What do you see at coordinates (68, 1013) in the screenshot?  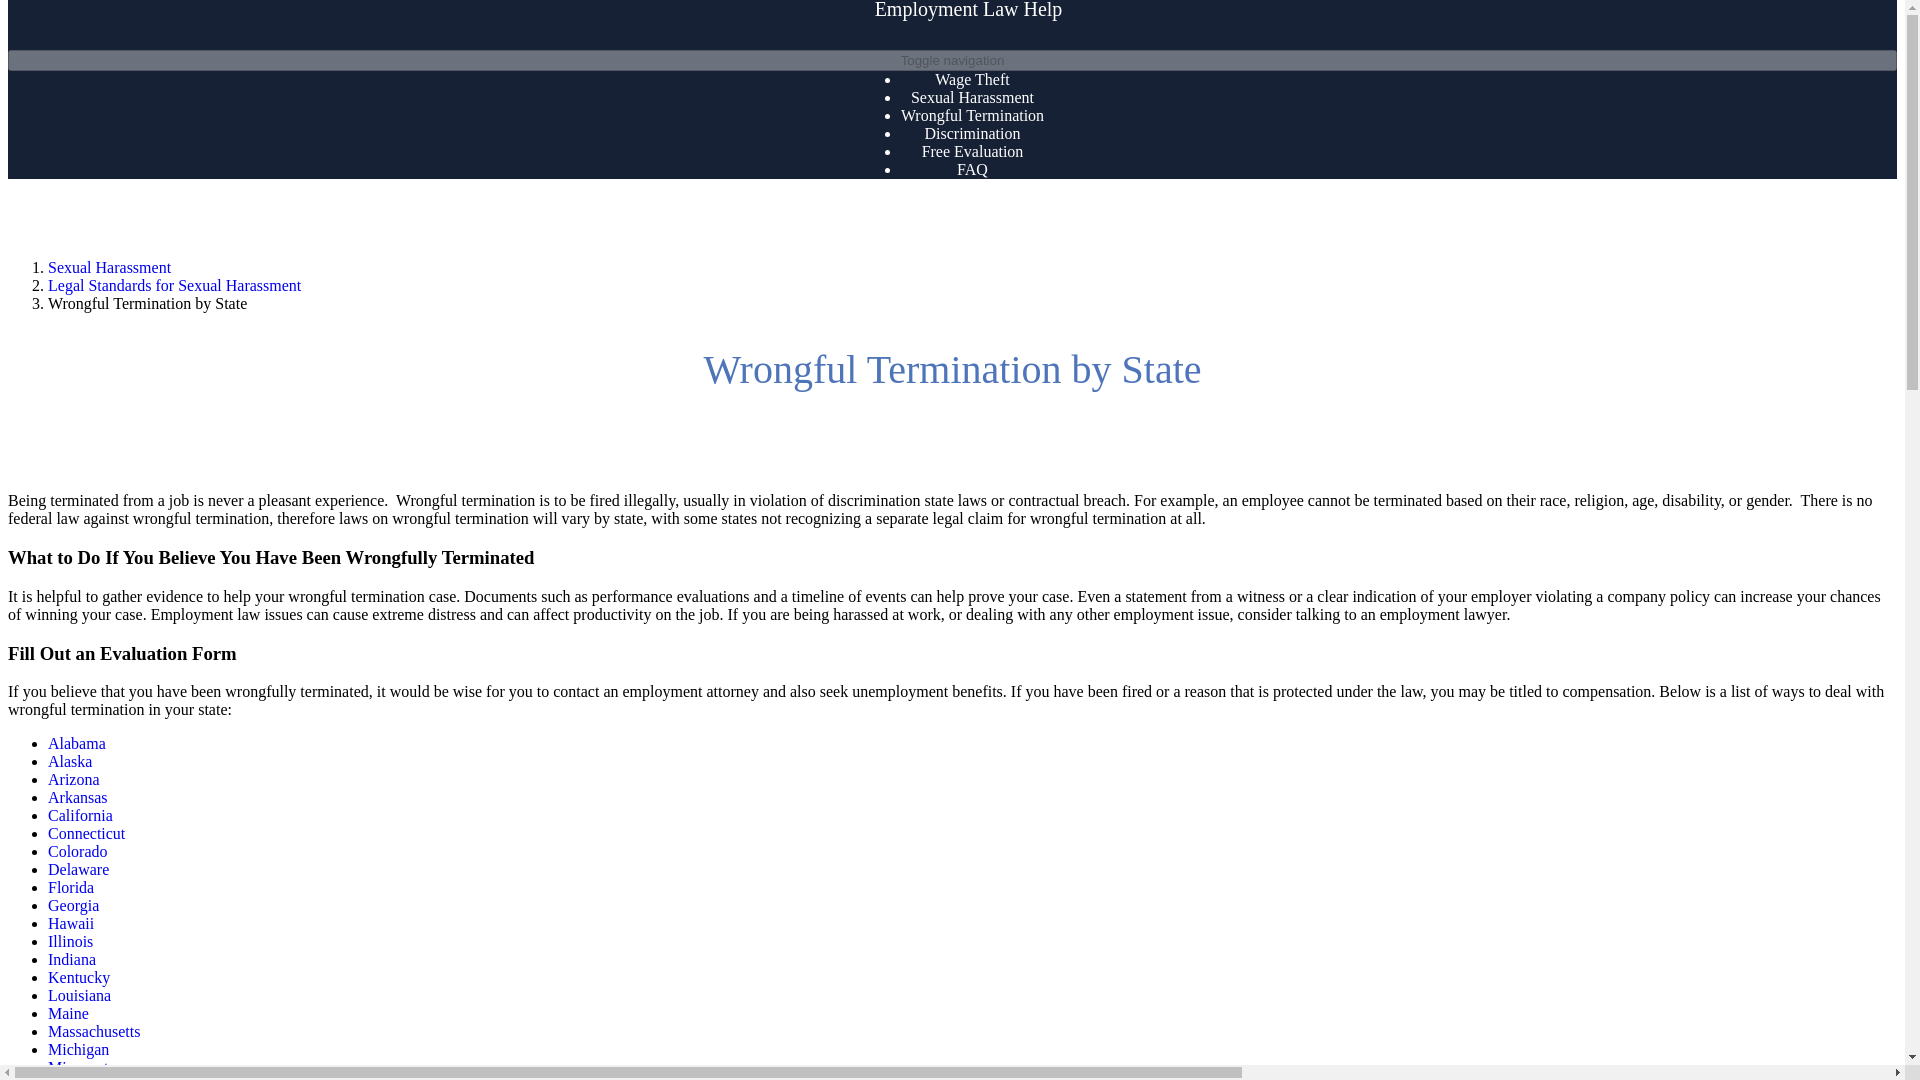 I see `Maine` at bounding box center [68, 1013].